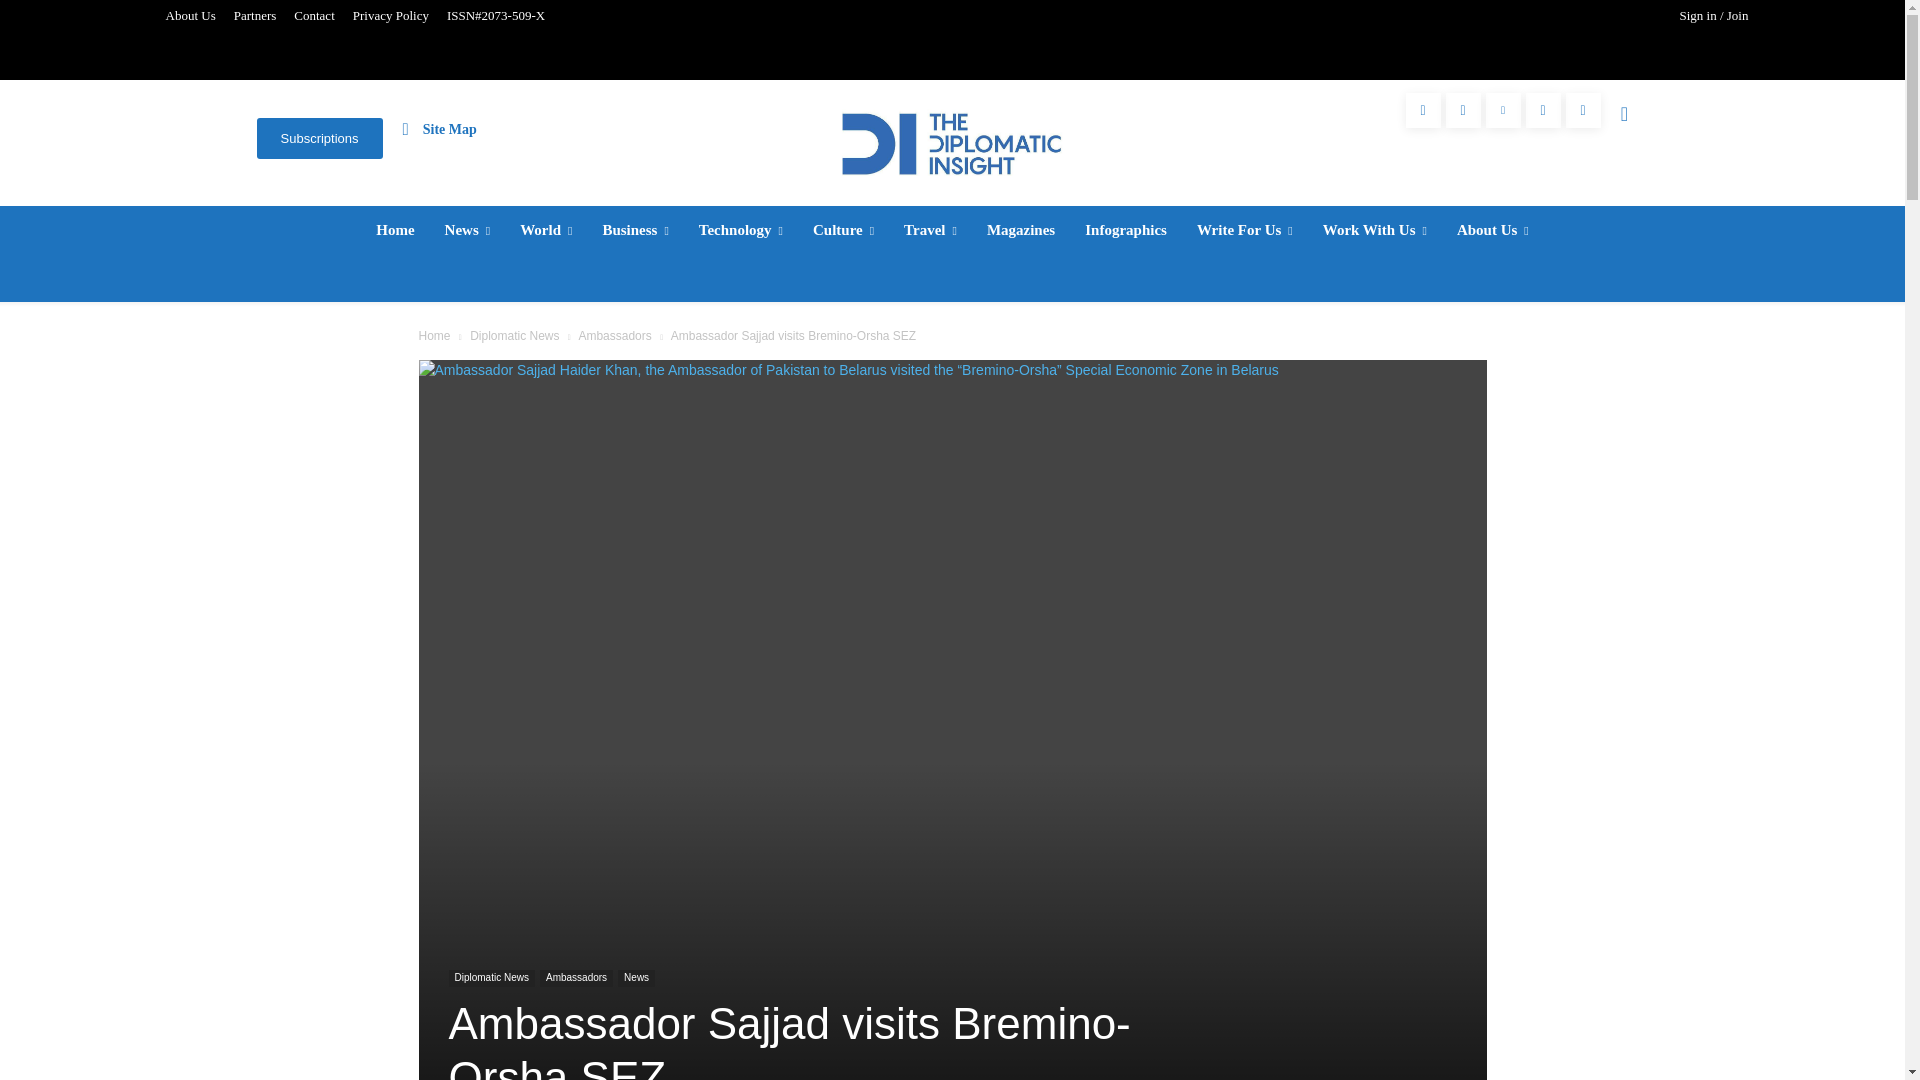 This screenshot has width=1920, height=1080. I want to click on Facebook, so click(1423, 109).